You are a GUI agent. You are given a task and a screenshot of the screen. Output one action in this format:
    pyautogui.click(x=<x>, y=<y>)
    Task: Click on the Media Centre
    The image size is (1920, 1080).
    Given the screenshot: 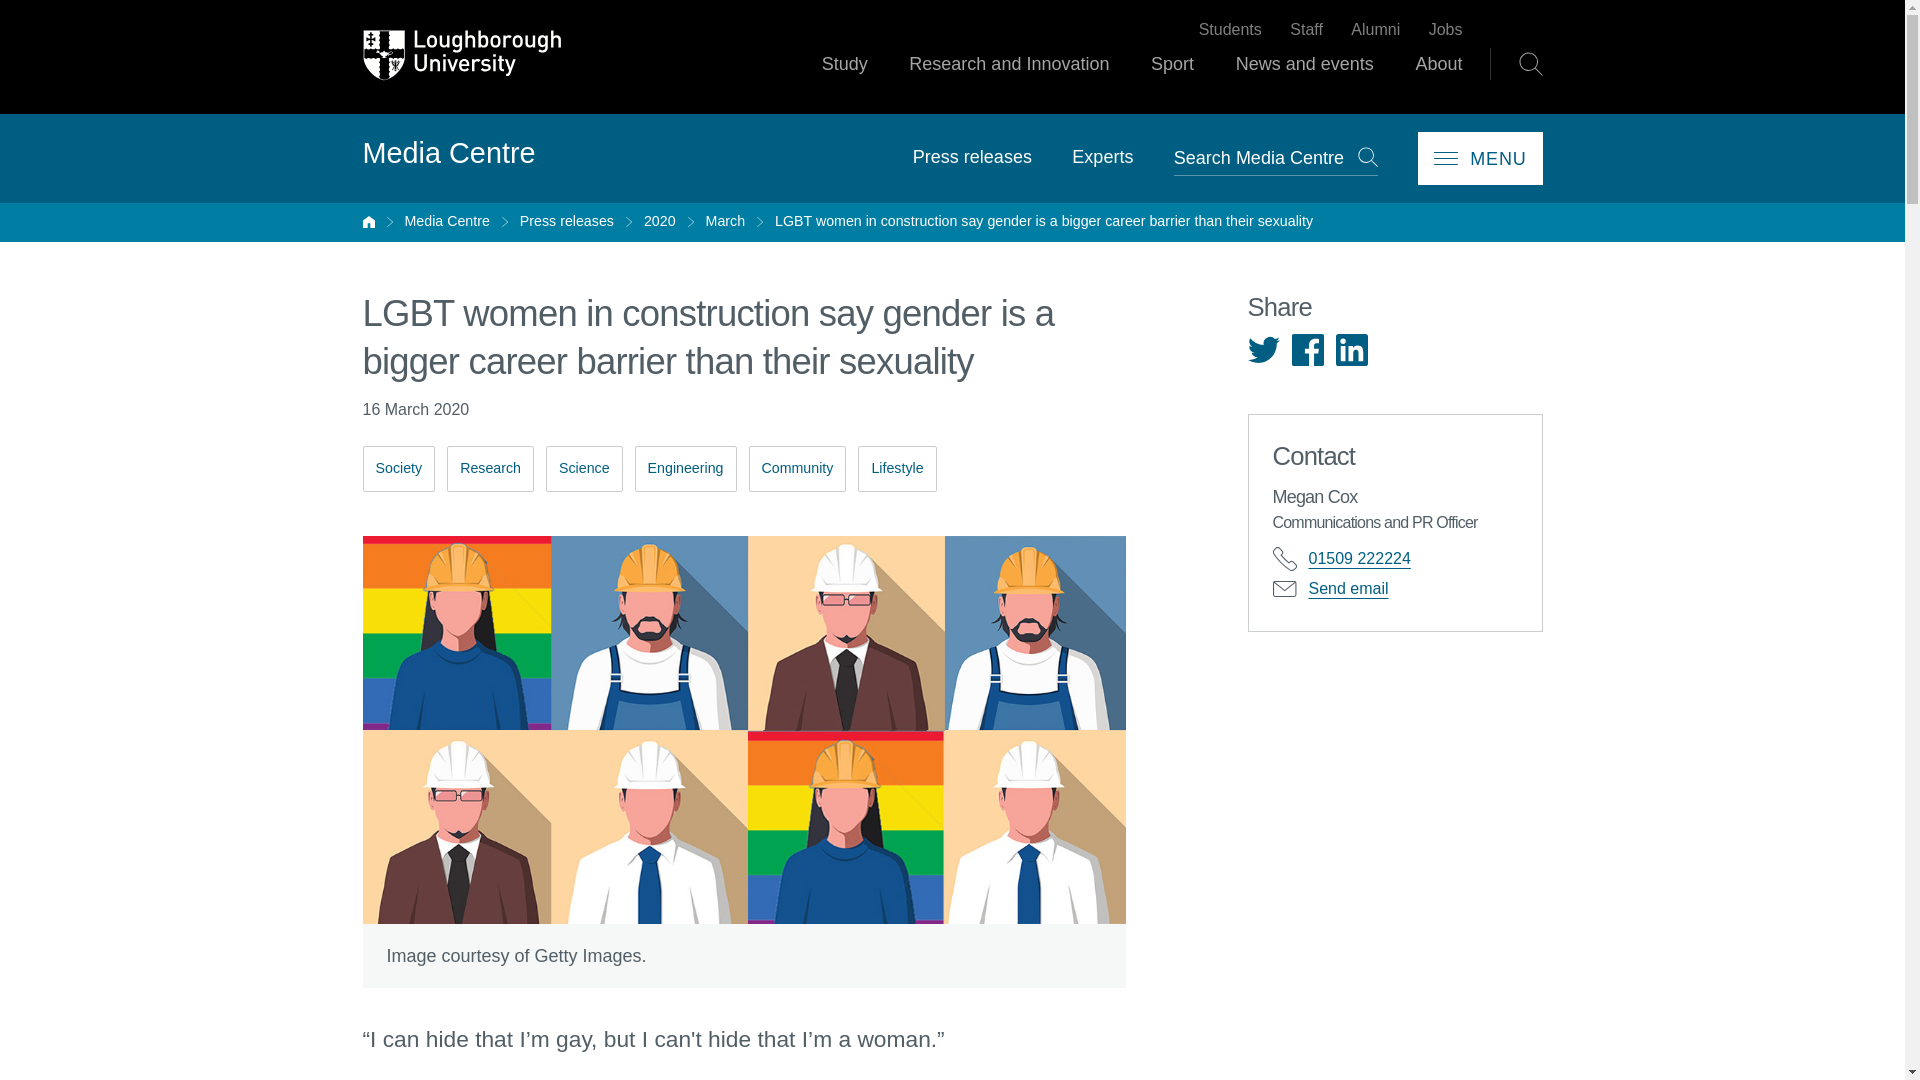 What is the action you would take?
    pyautogui.click(x=448, y=154)
    